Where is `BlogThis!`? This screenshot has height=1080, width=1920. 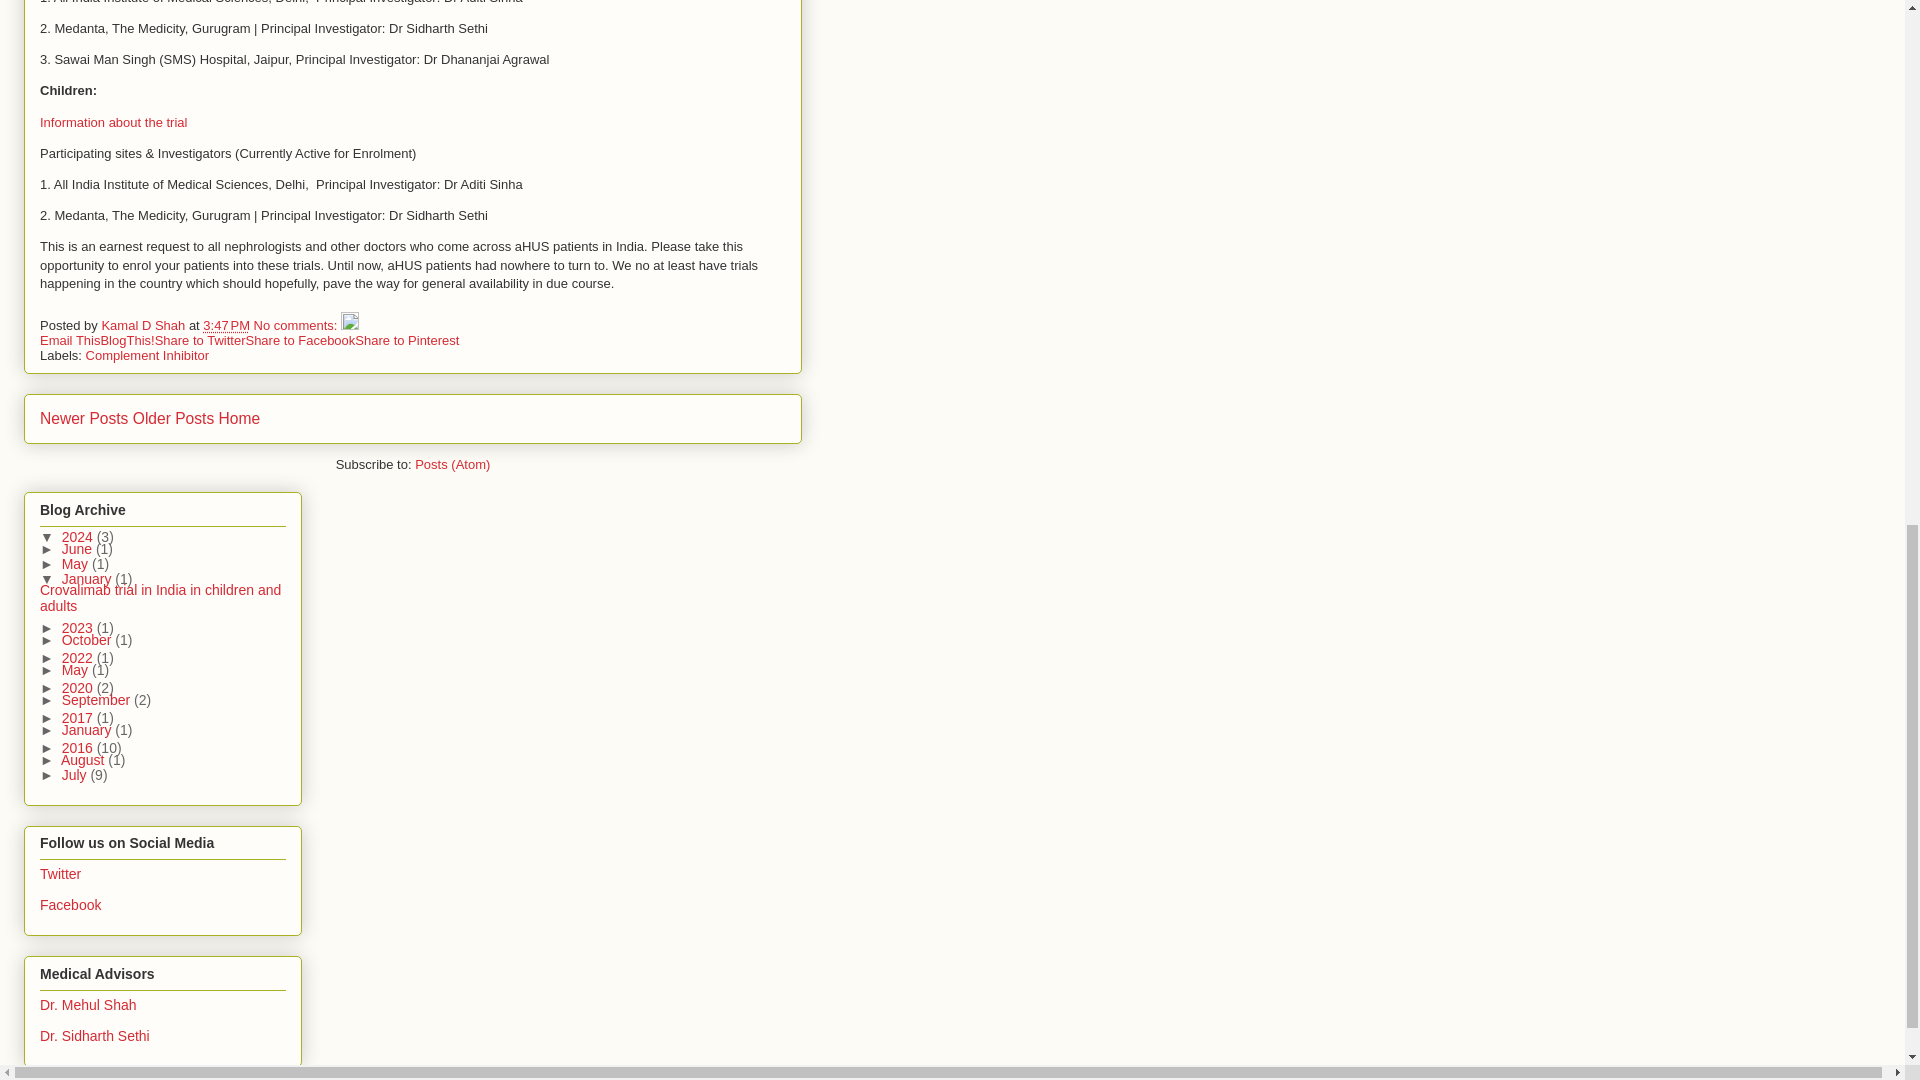
BlogThis! is located at coordinates (126, 340).